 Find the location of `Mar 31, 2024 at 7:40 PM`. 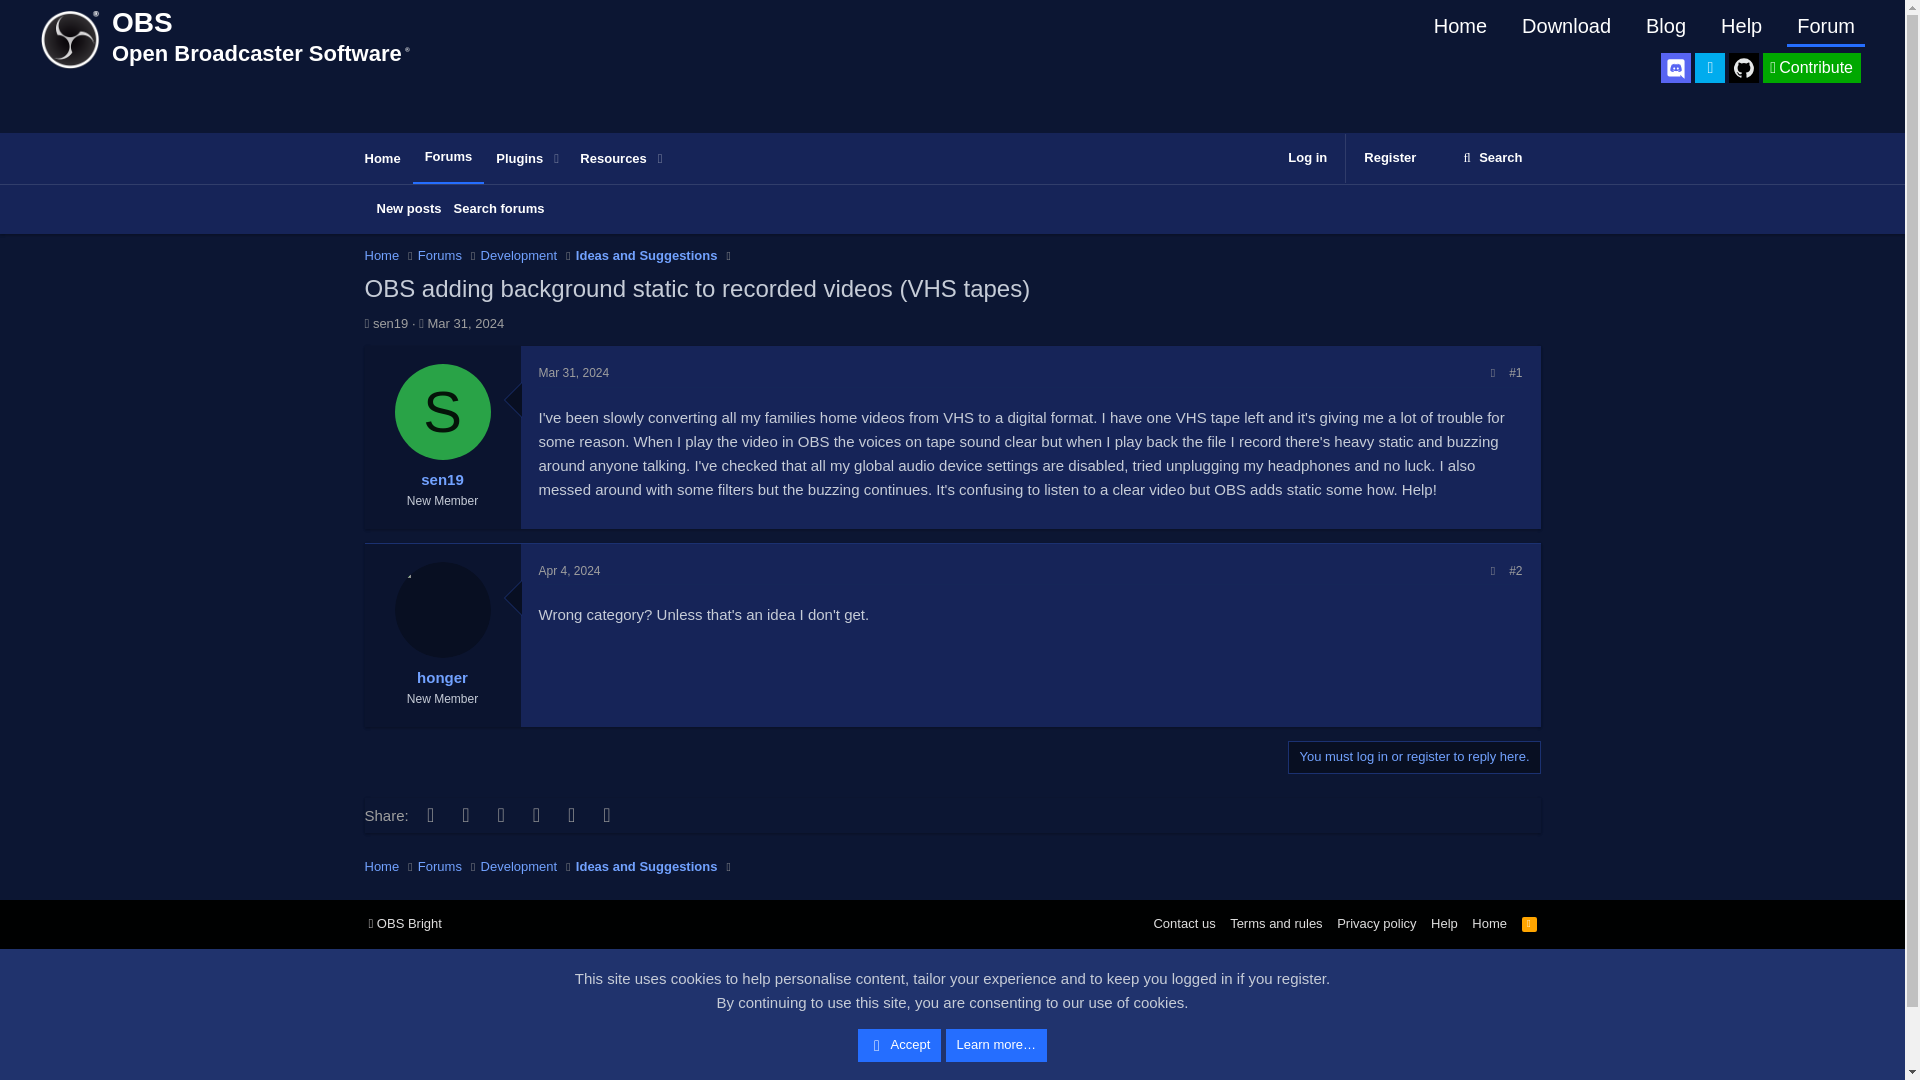

Mar 31, 2024 at 7:40 PM is located at coordinates (951, 231).